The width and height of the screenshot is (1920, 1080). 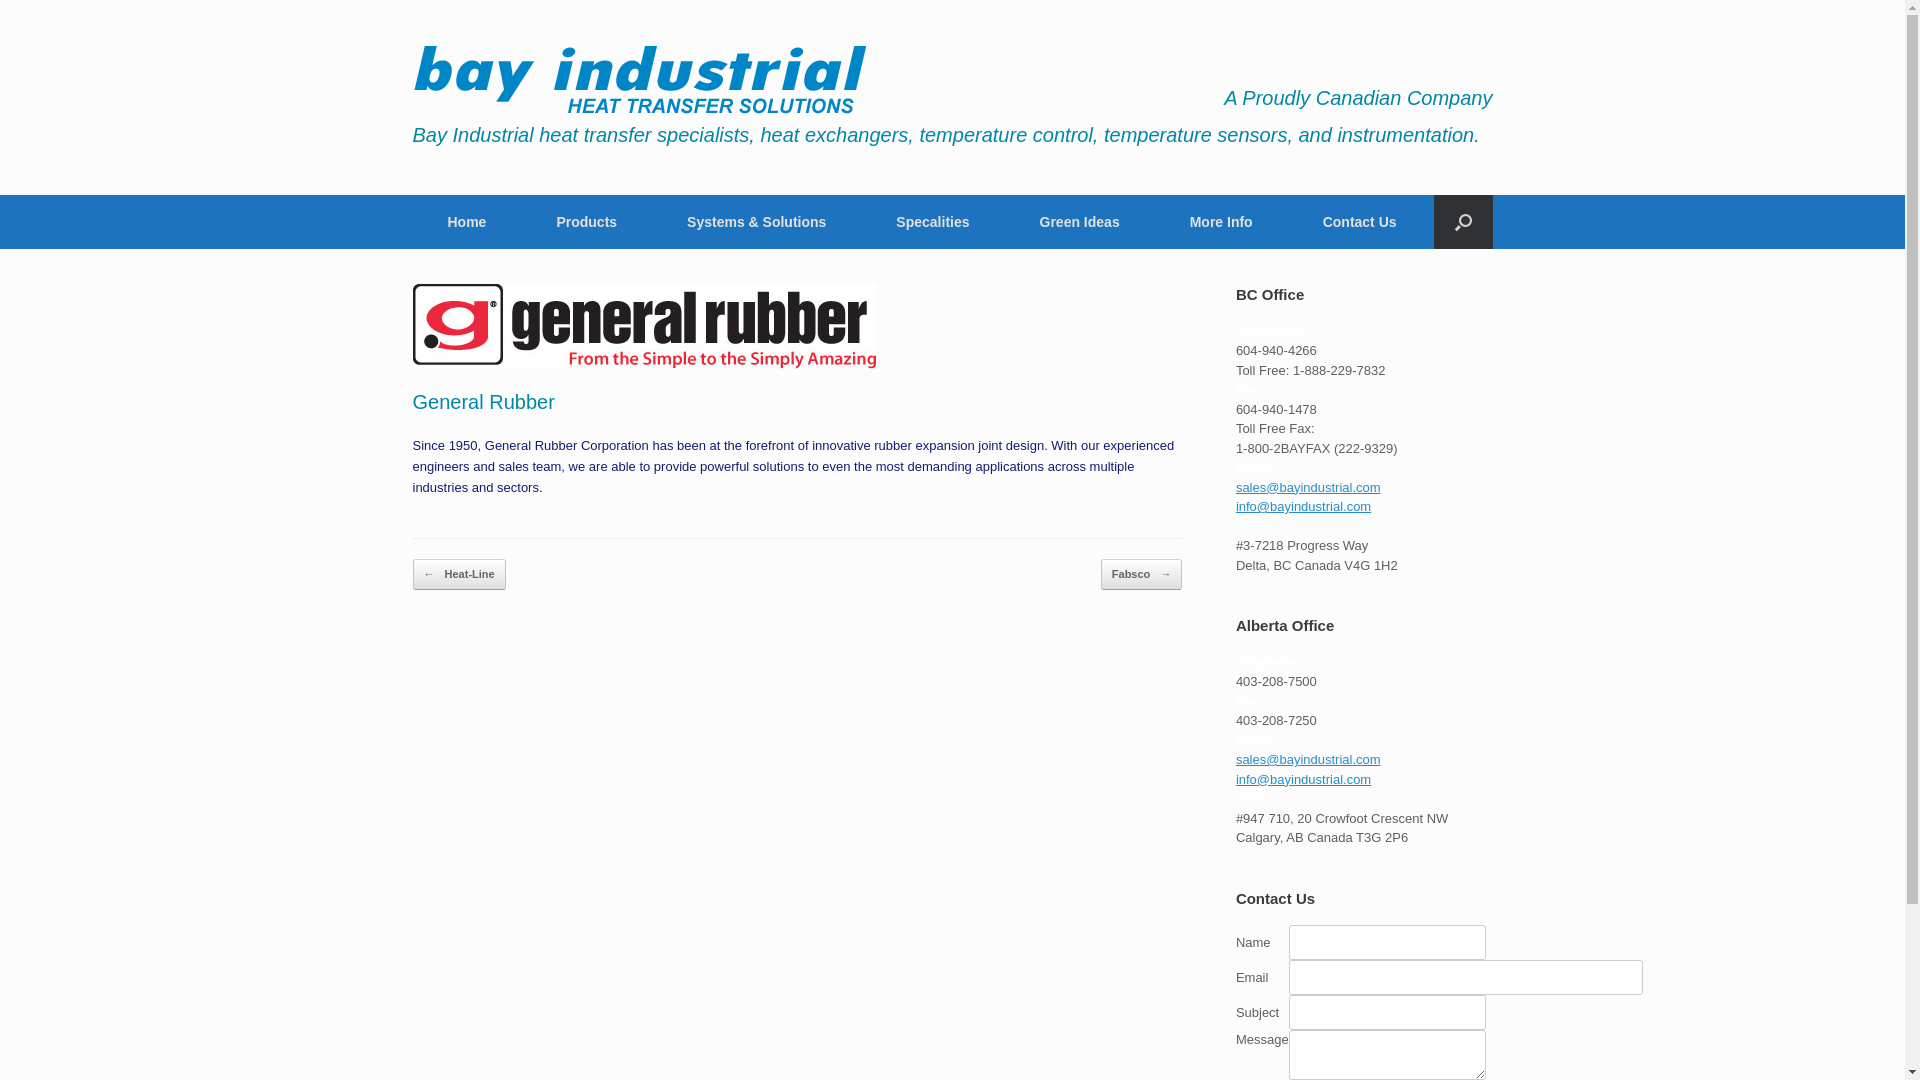 I want to click on Bay Industrial, so click(x=640, y=80).